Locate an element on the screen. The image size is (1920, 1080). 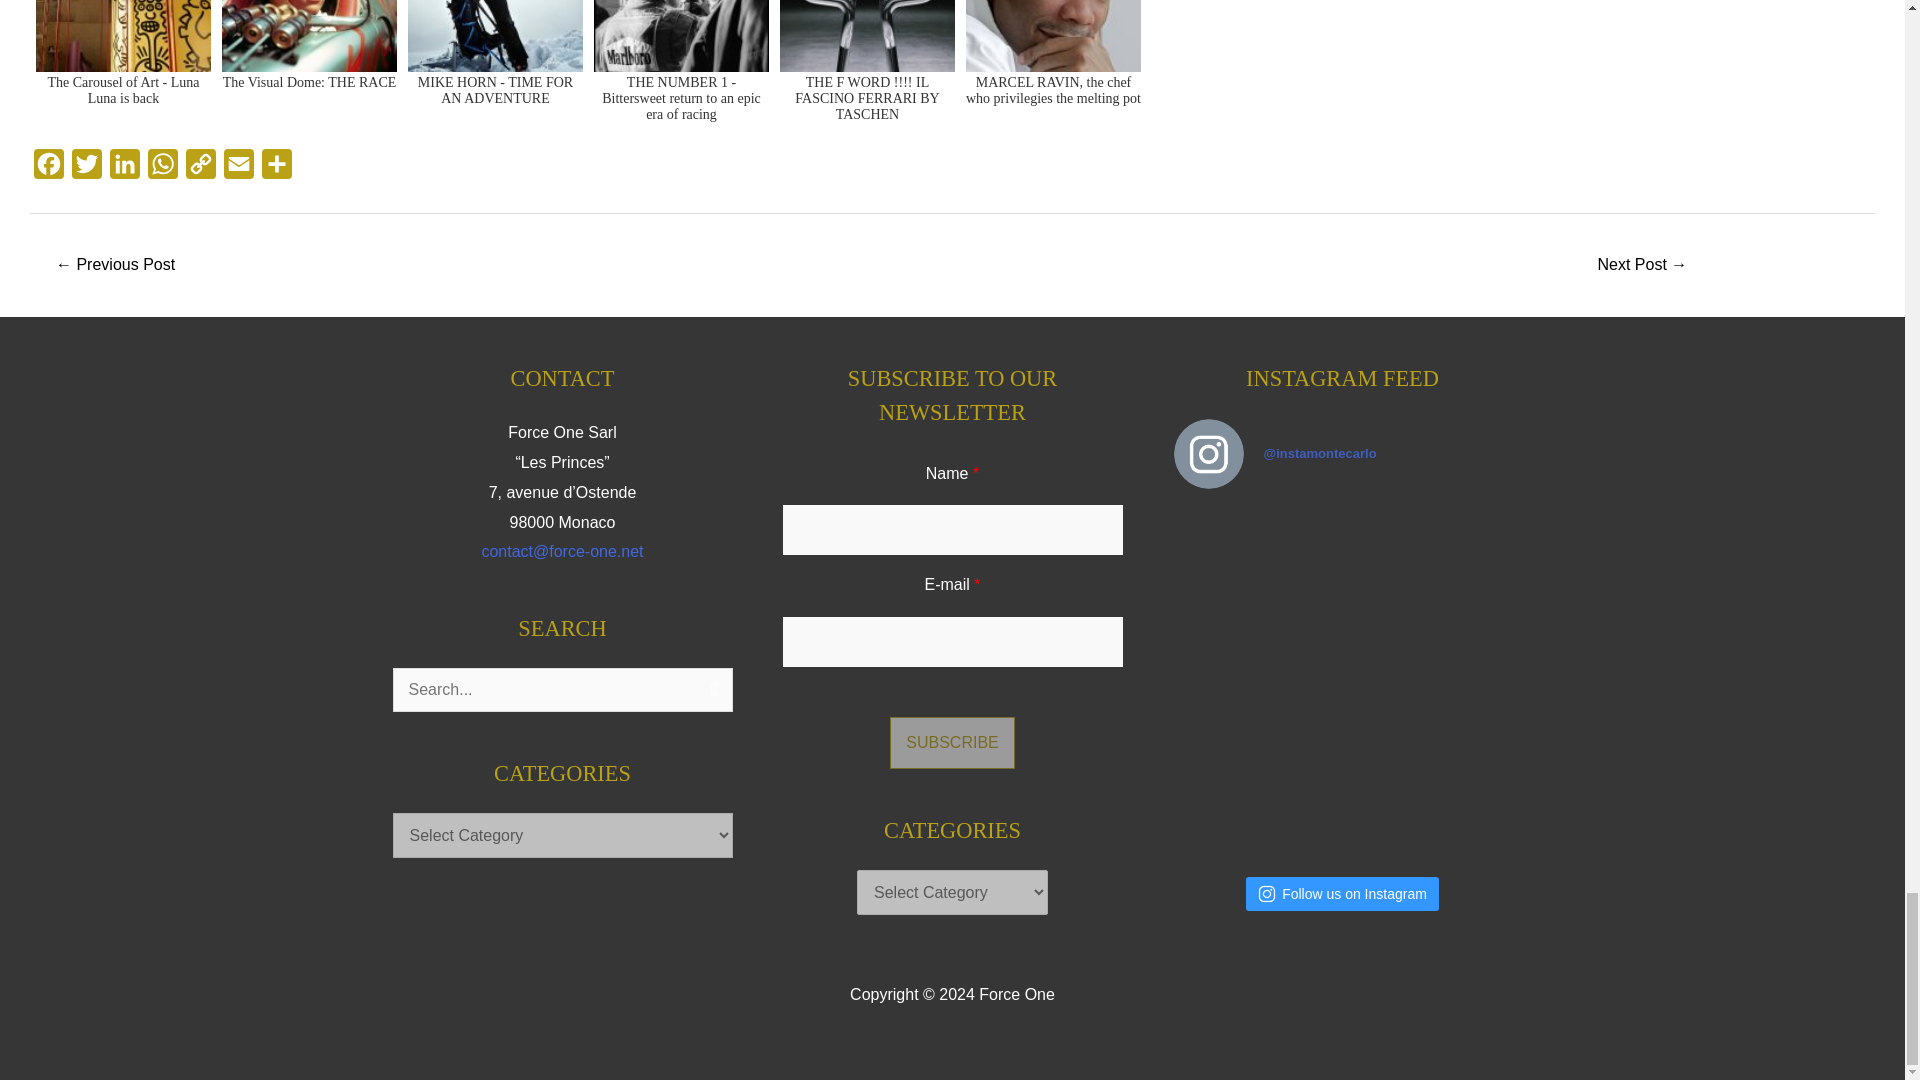
THE F WORD !!!! IL FASCINO FERRARI BY TASCHEN is located at coordinates (867, 64).